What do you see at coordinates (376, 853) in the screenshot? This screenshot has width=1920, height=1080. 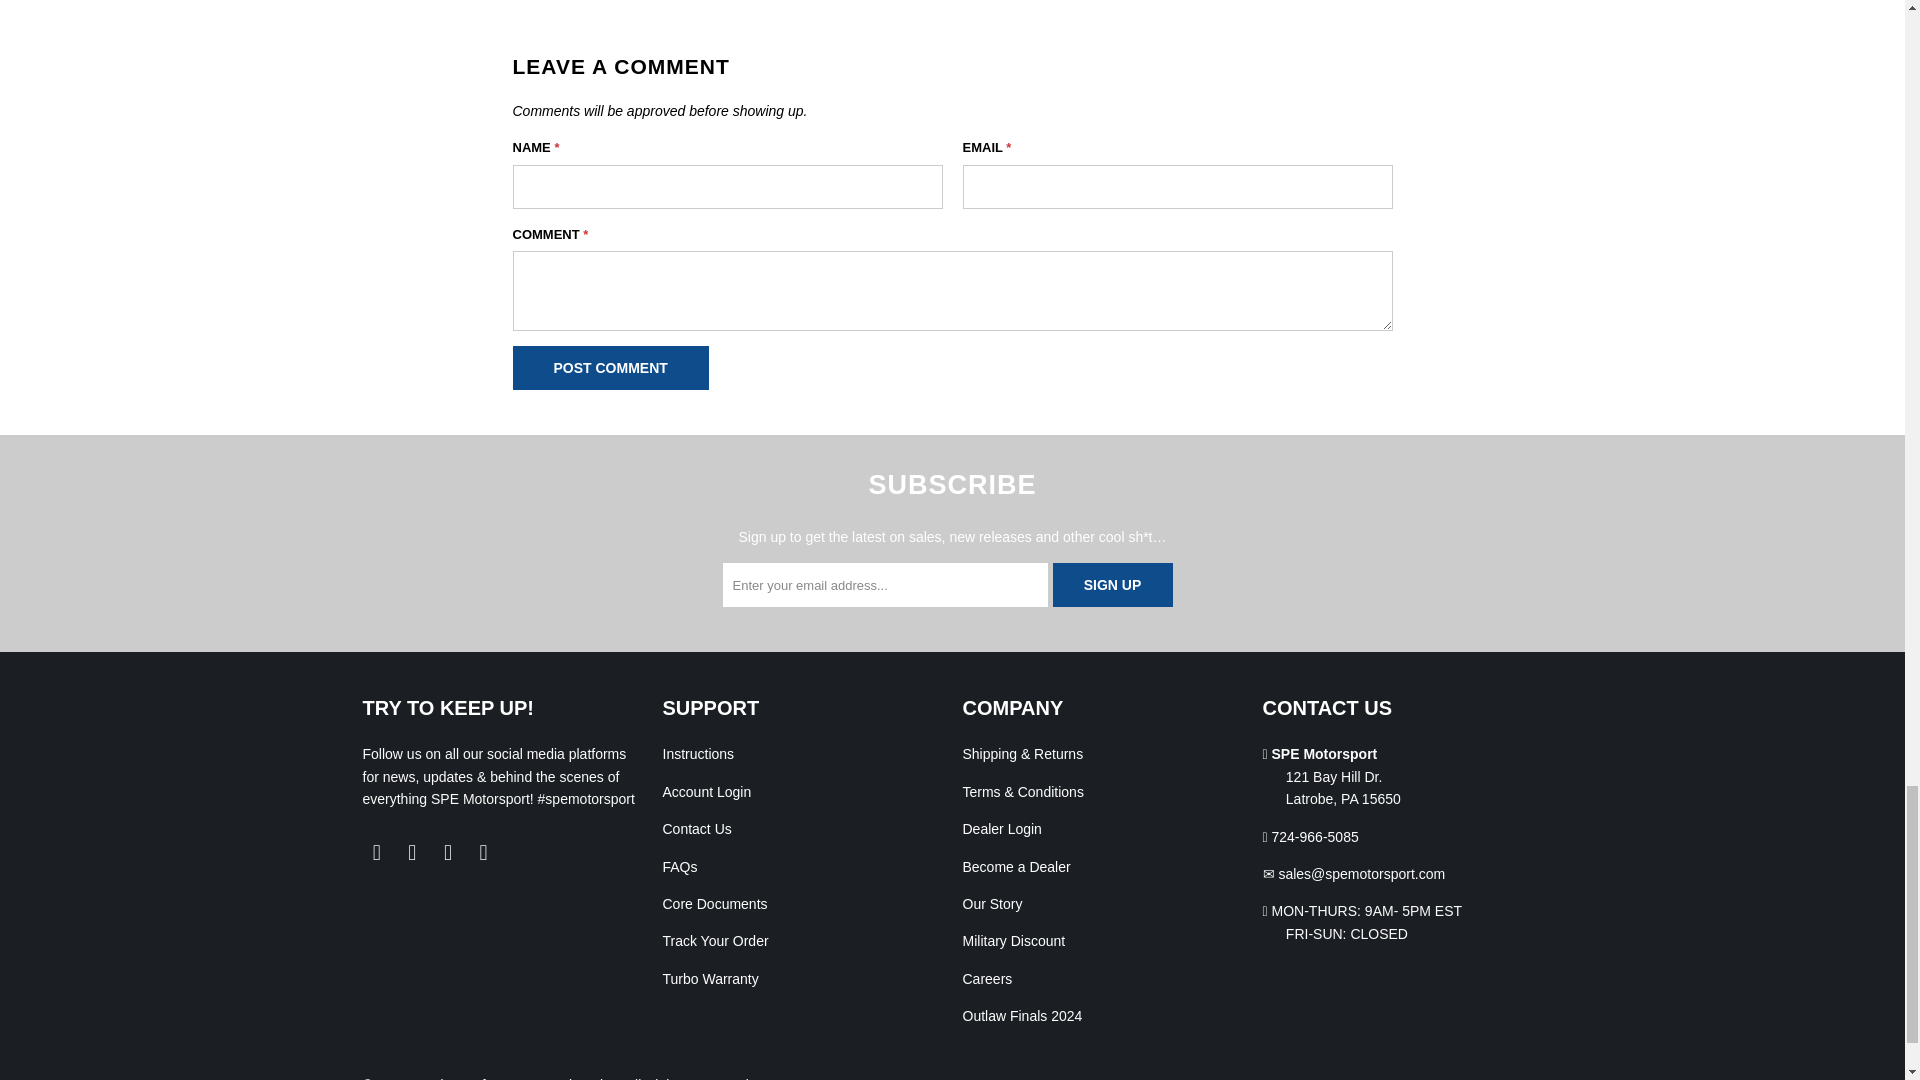 I see `Snyder Performance Engineering on Facebook` at bounding box center [376, 853].